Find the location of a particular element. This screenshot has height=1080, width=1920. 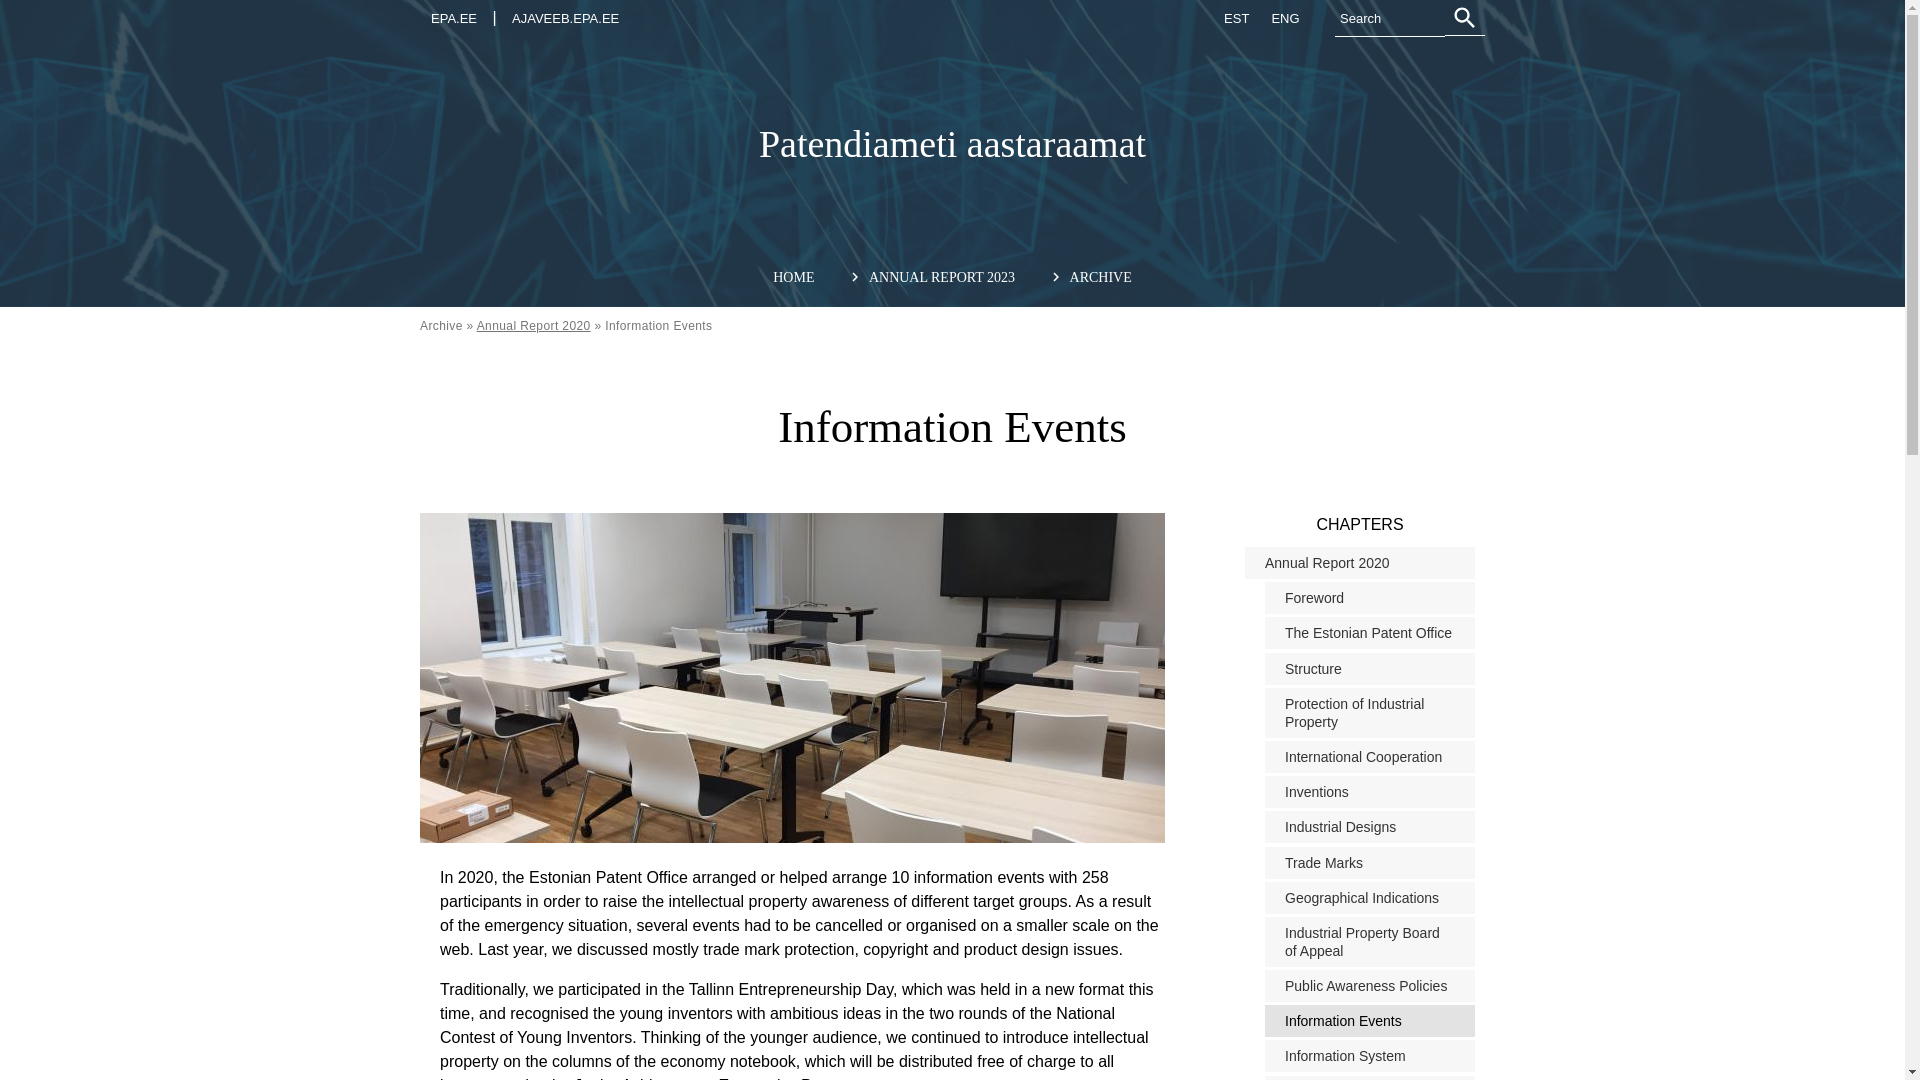

HOME is located at coordinates (794, 277).